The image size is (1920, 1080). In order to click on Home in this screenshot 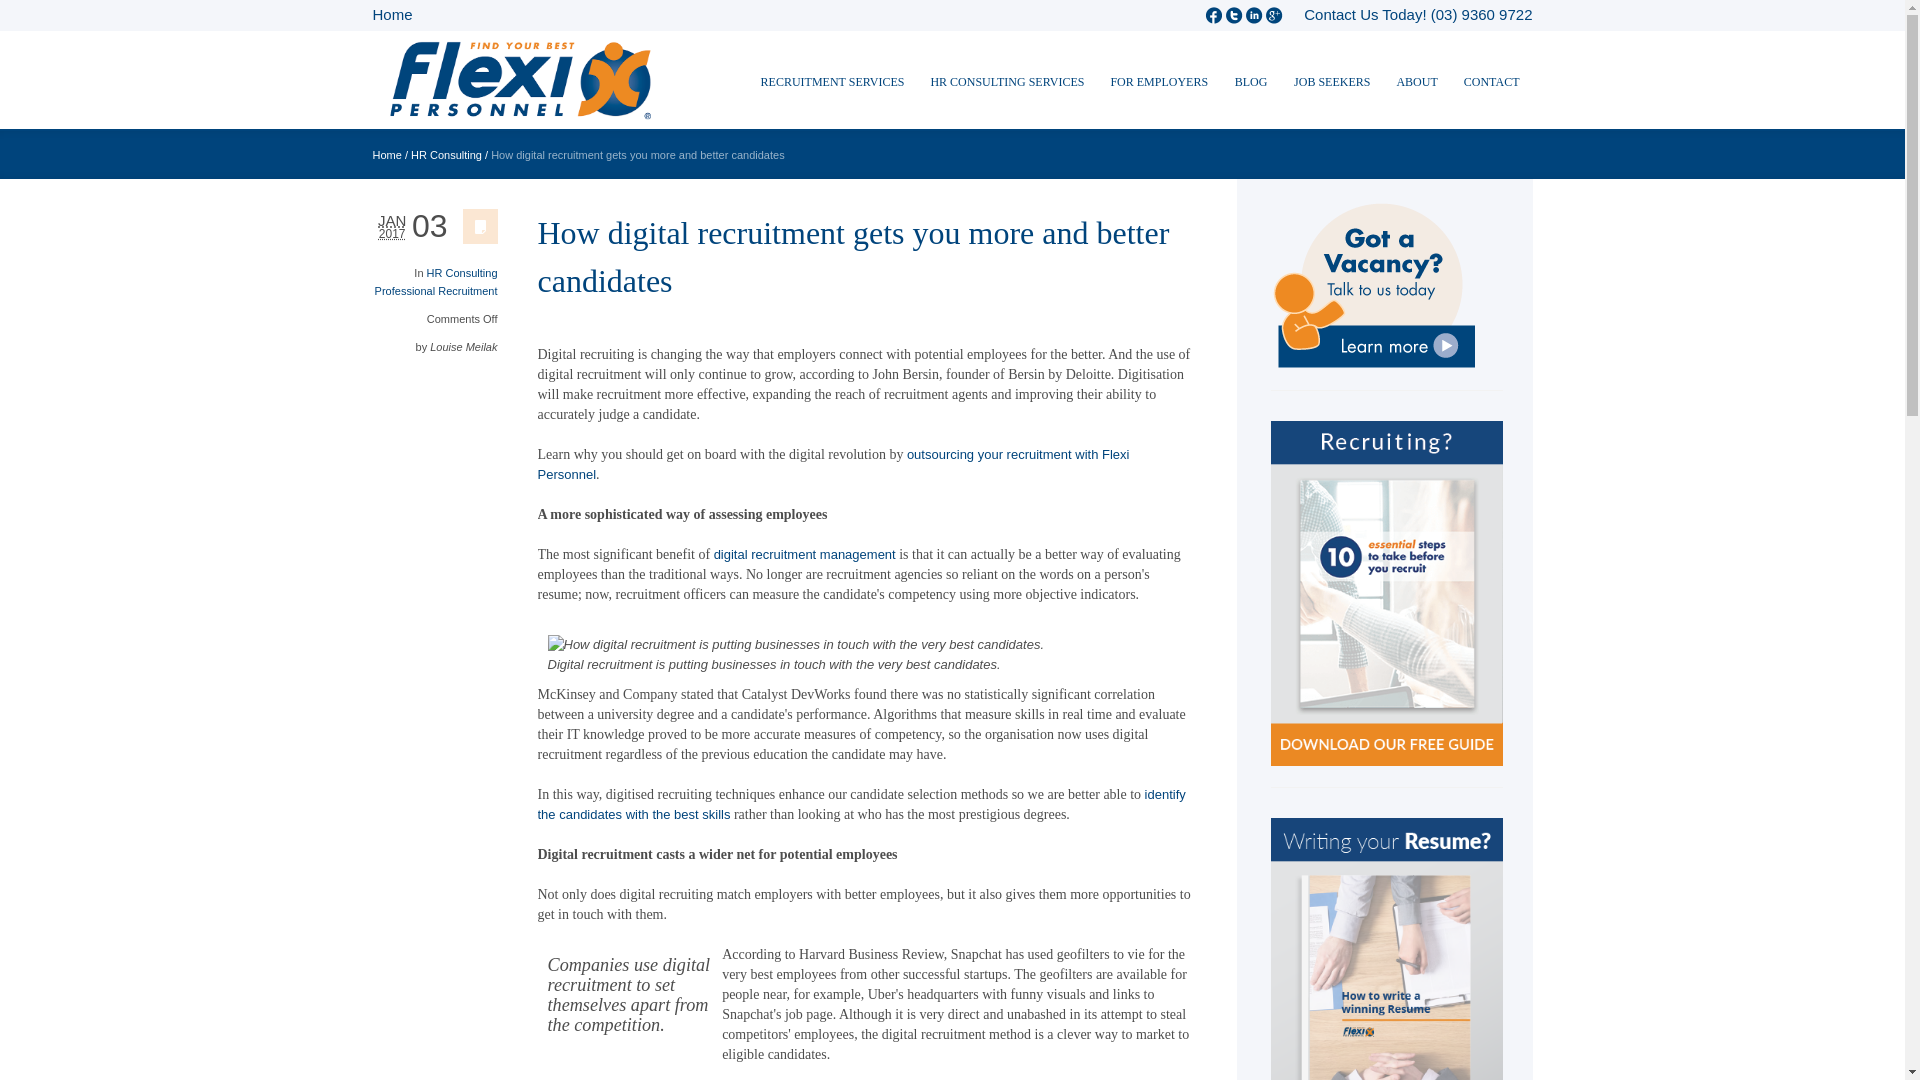, I will do `click(386, 154)`.